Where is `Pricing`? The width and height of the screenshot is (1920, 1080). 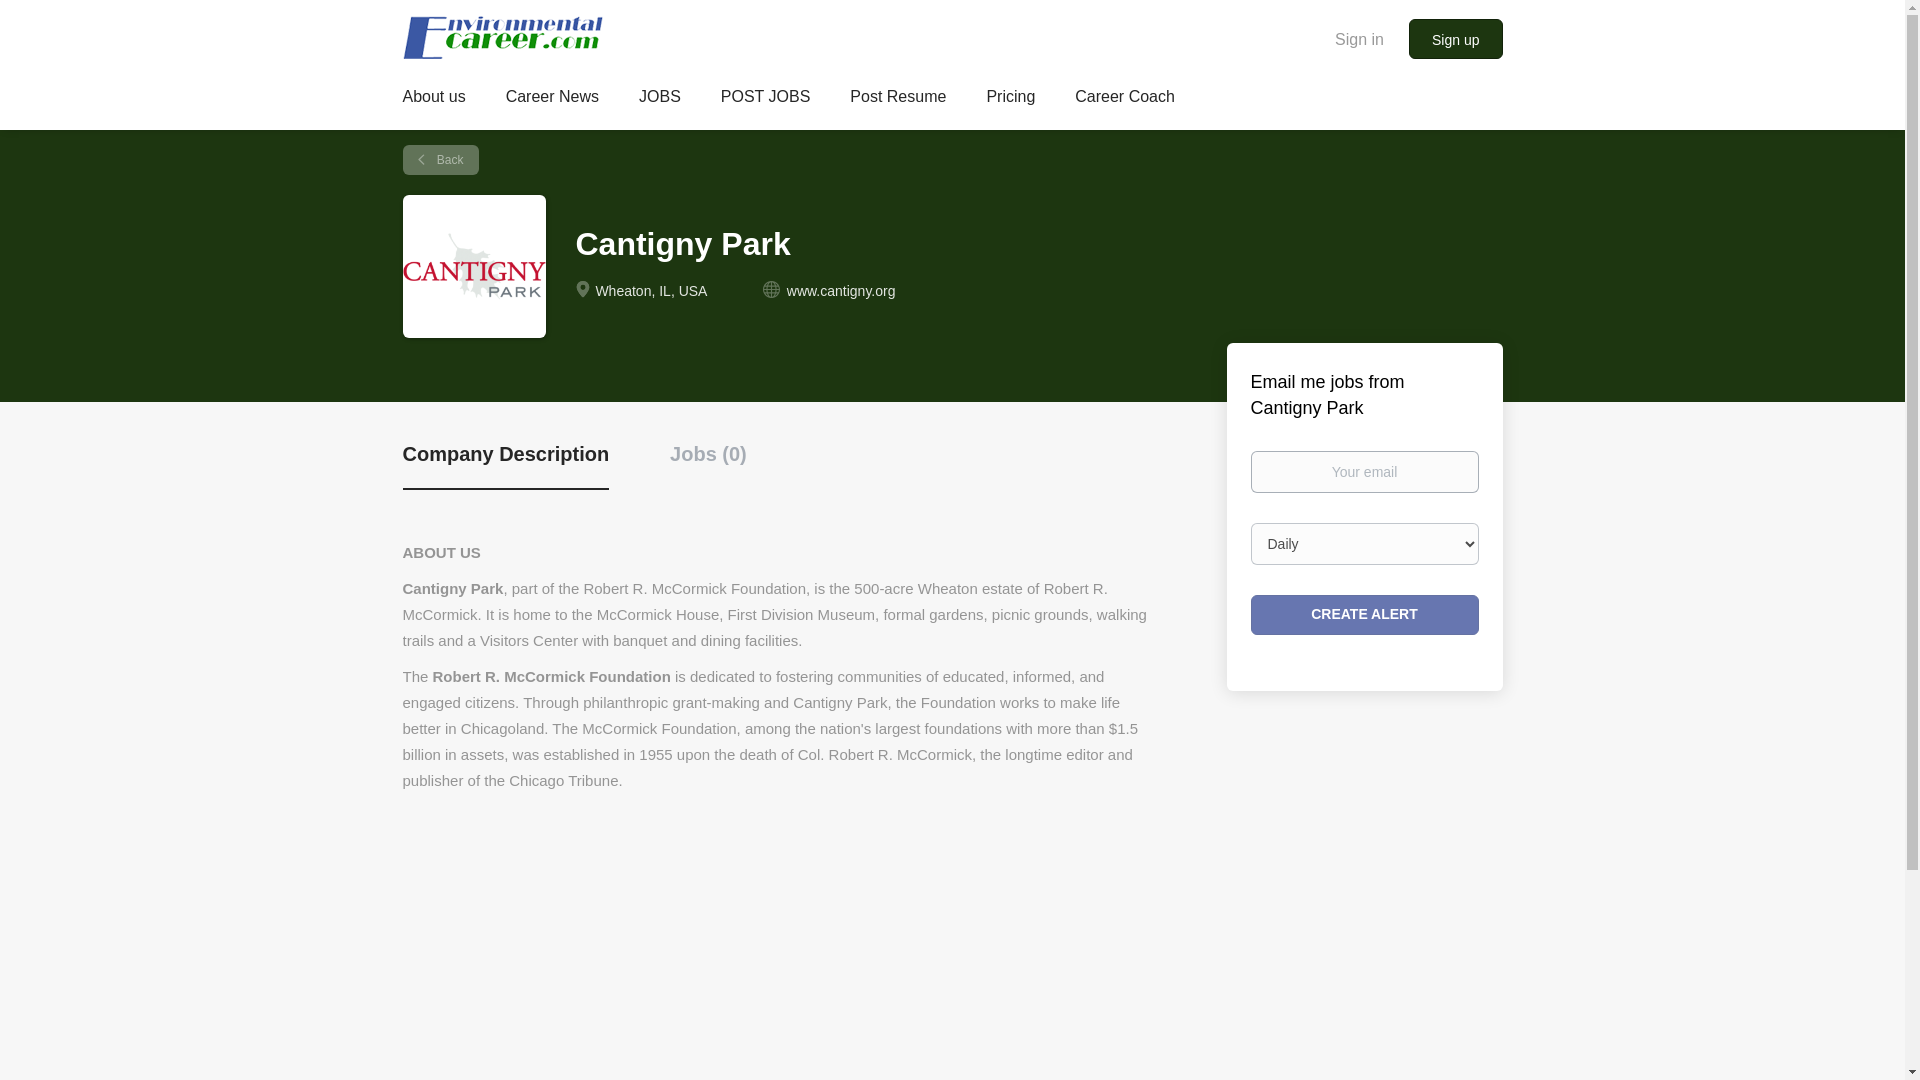 Pricing is located at coordinates (1010, 100).